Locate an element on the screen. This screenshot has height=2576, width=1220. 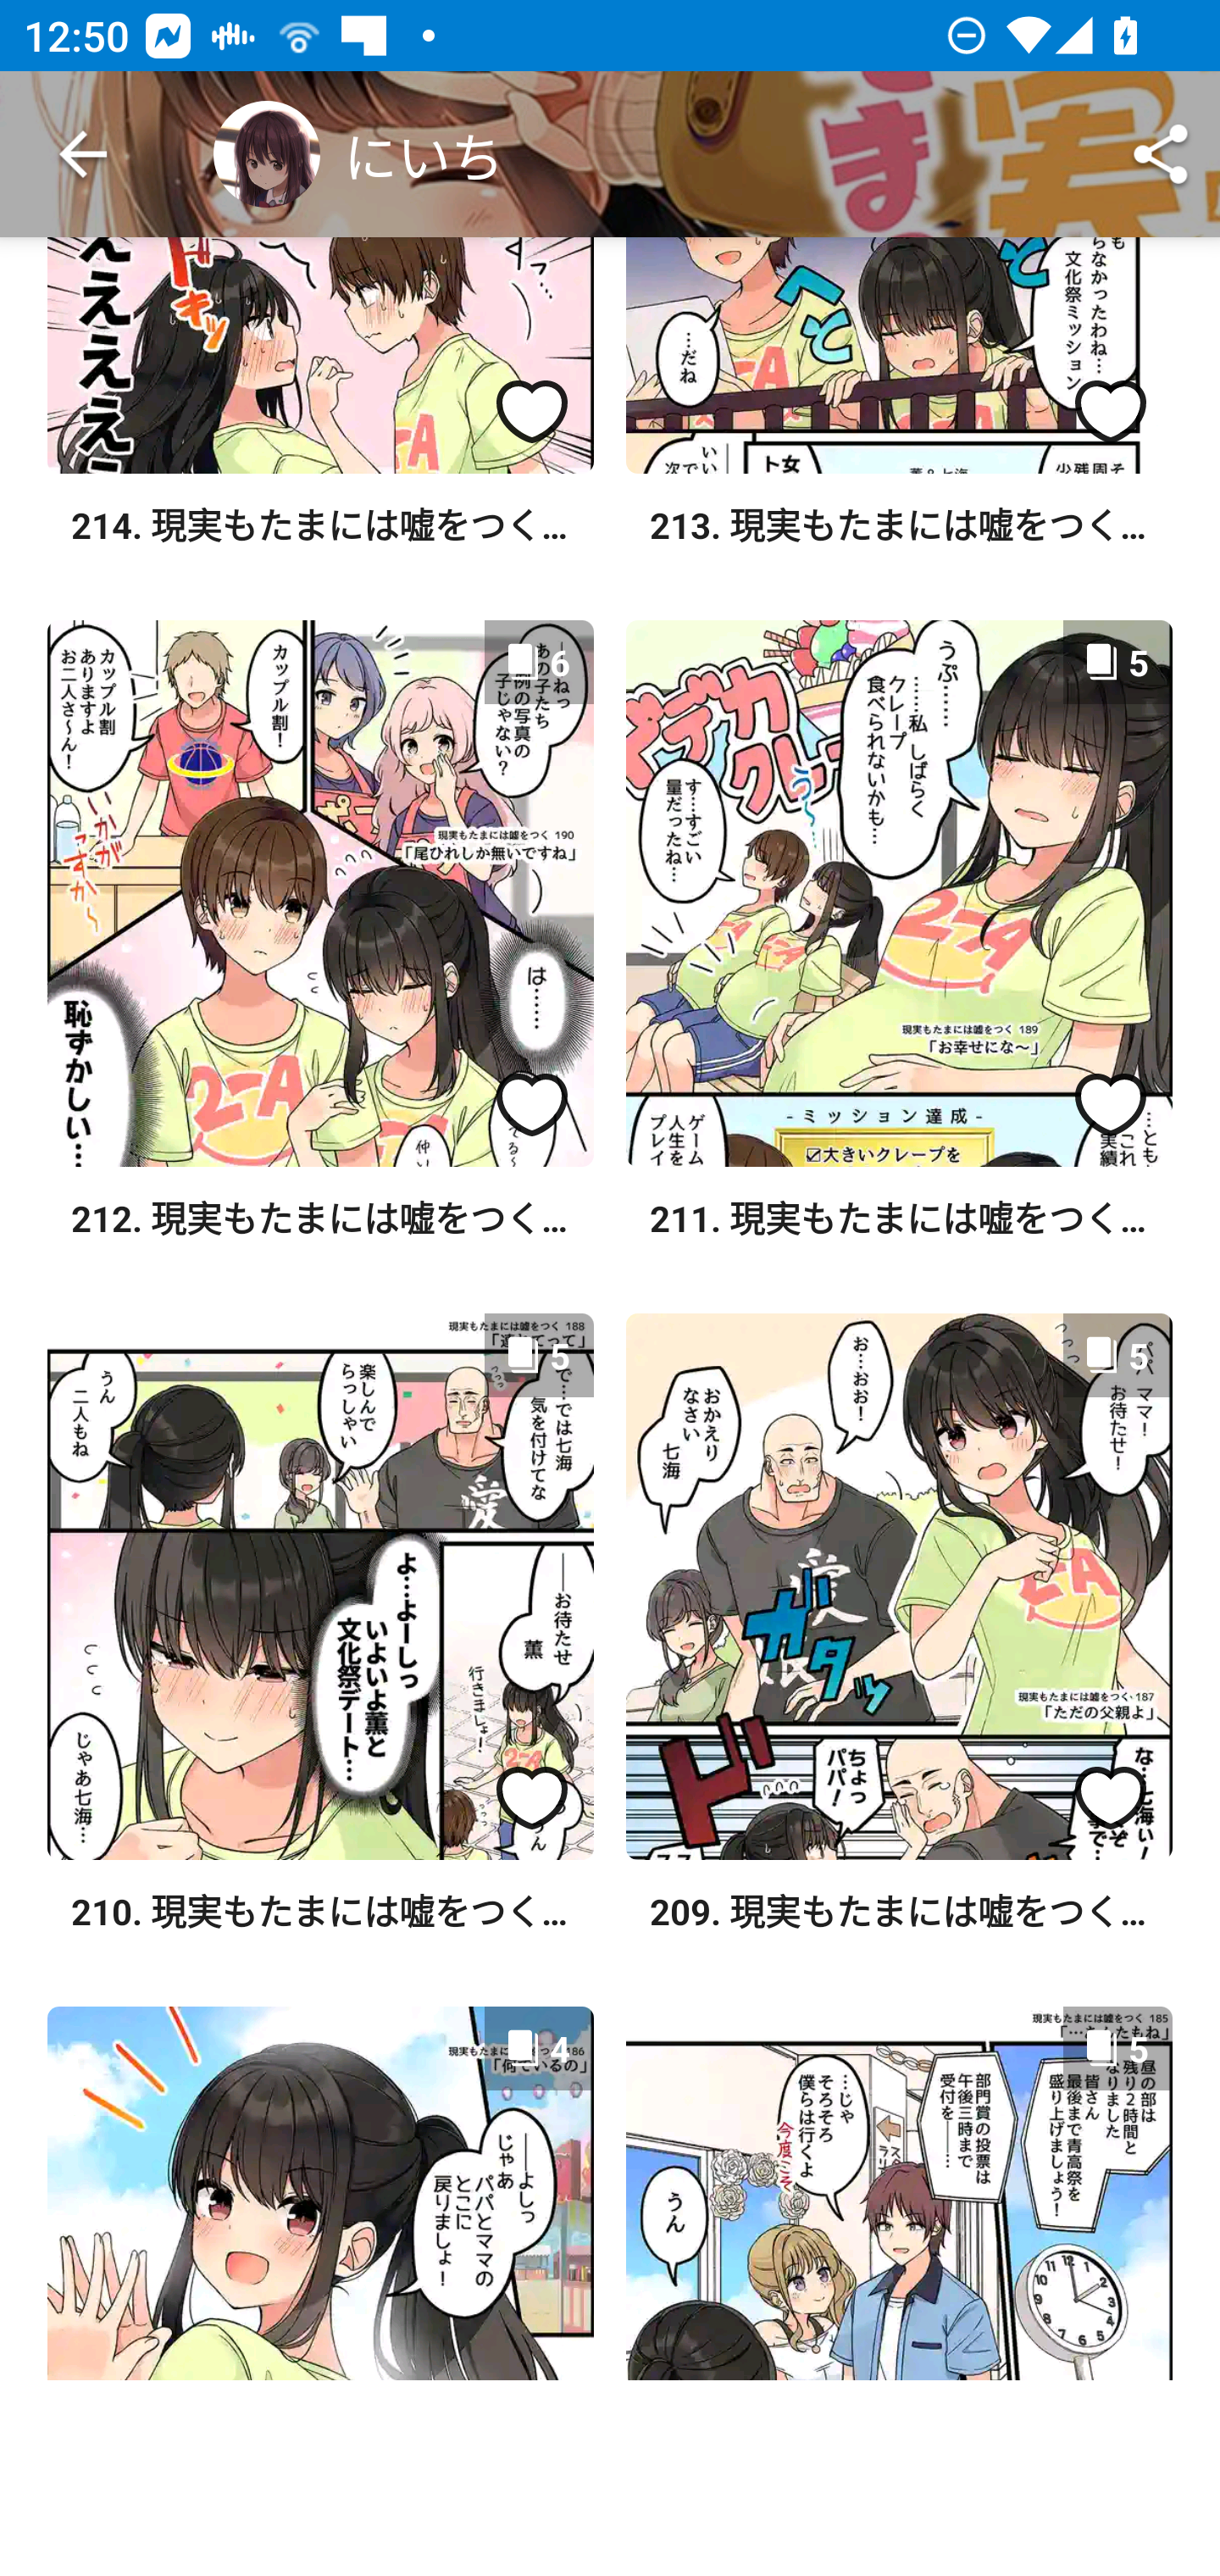
5 is located at coordinates (320, 1586).